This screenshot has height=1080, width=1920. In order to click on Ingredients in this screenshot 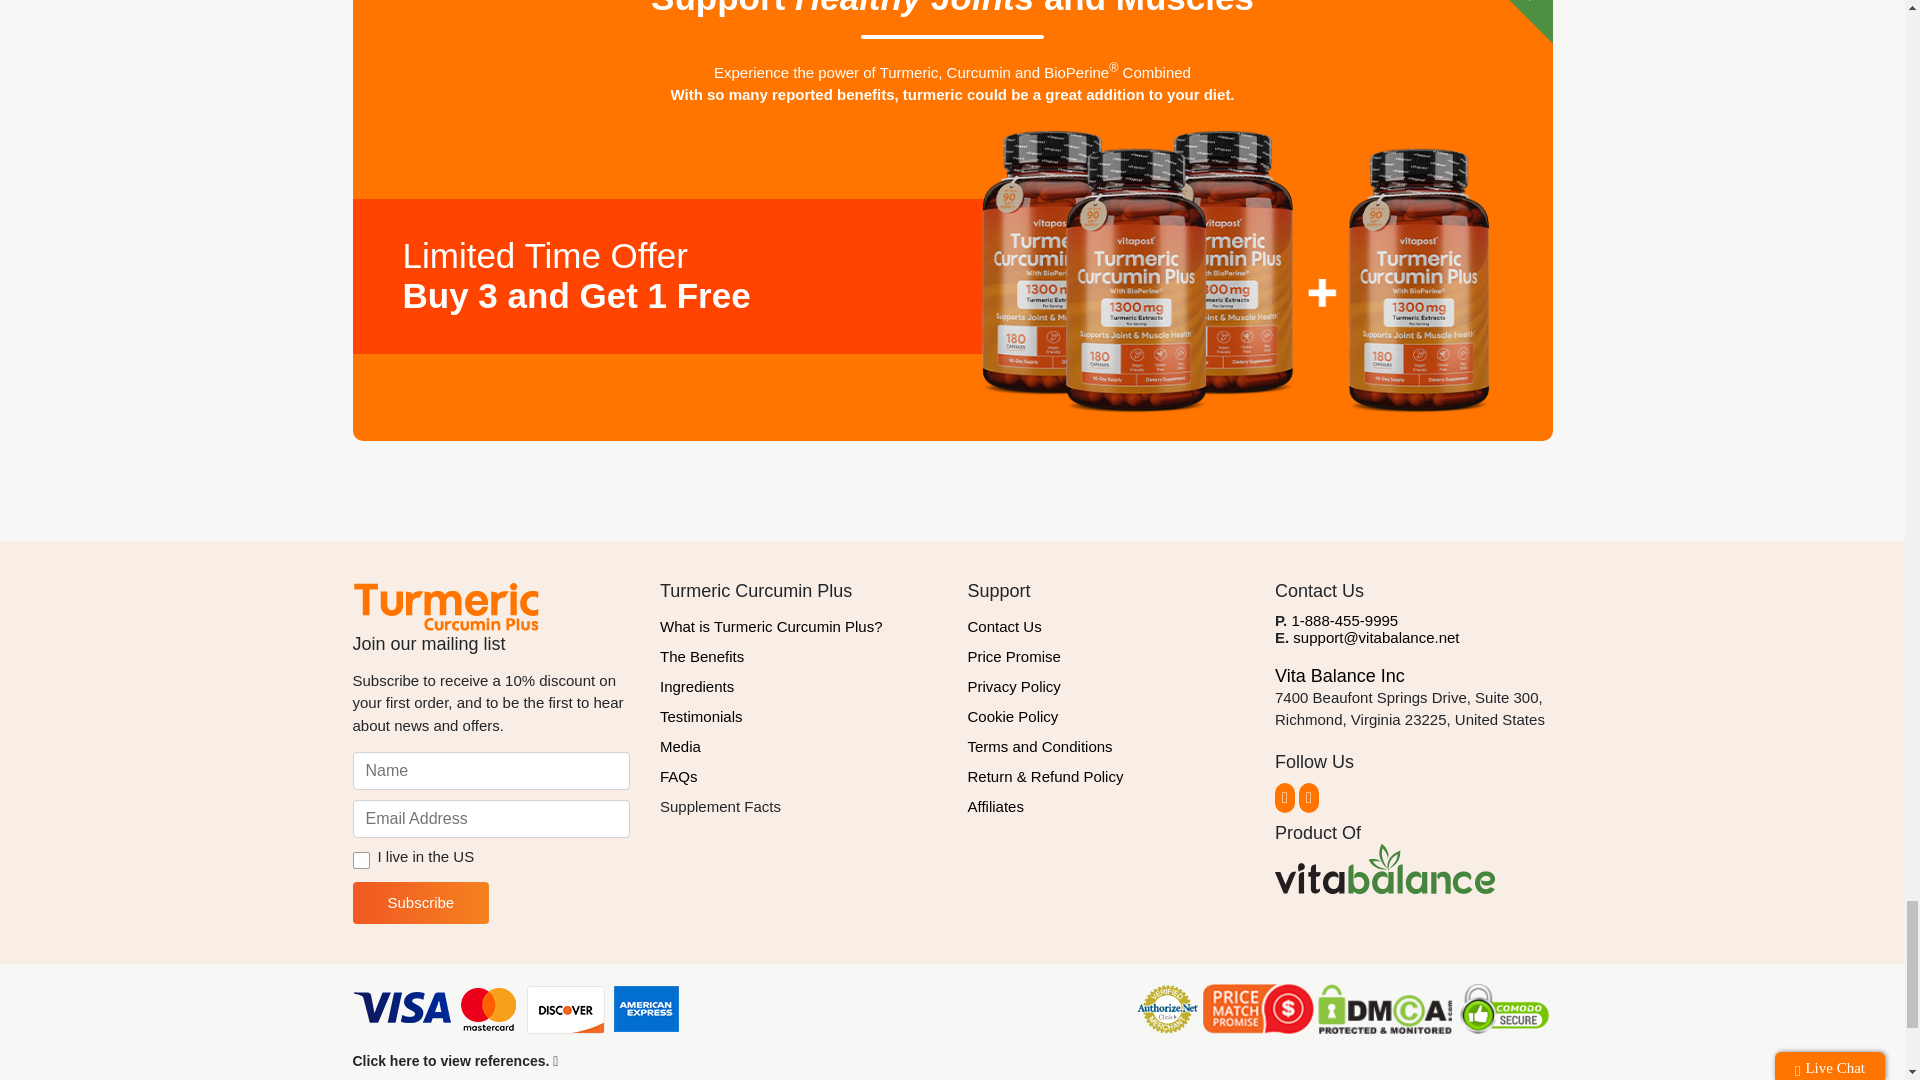, I will do `click(799, 686)`.